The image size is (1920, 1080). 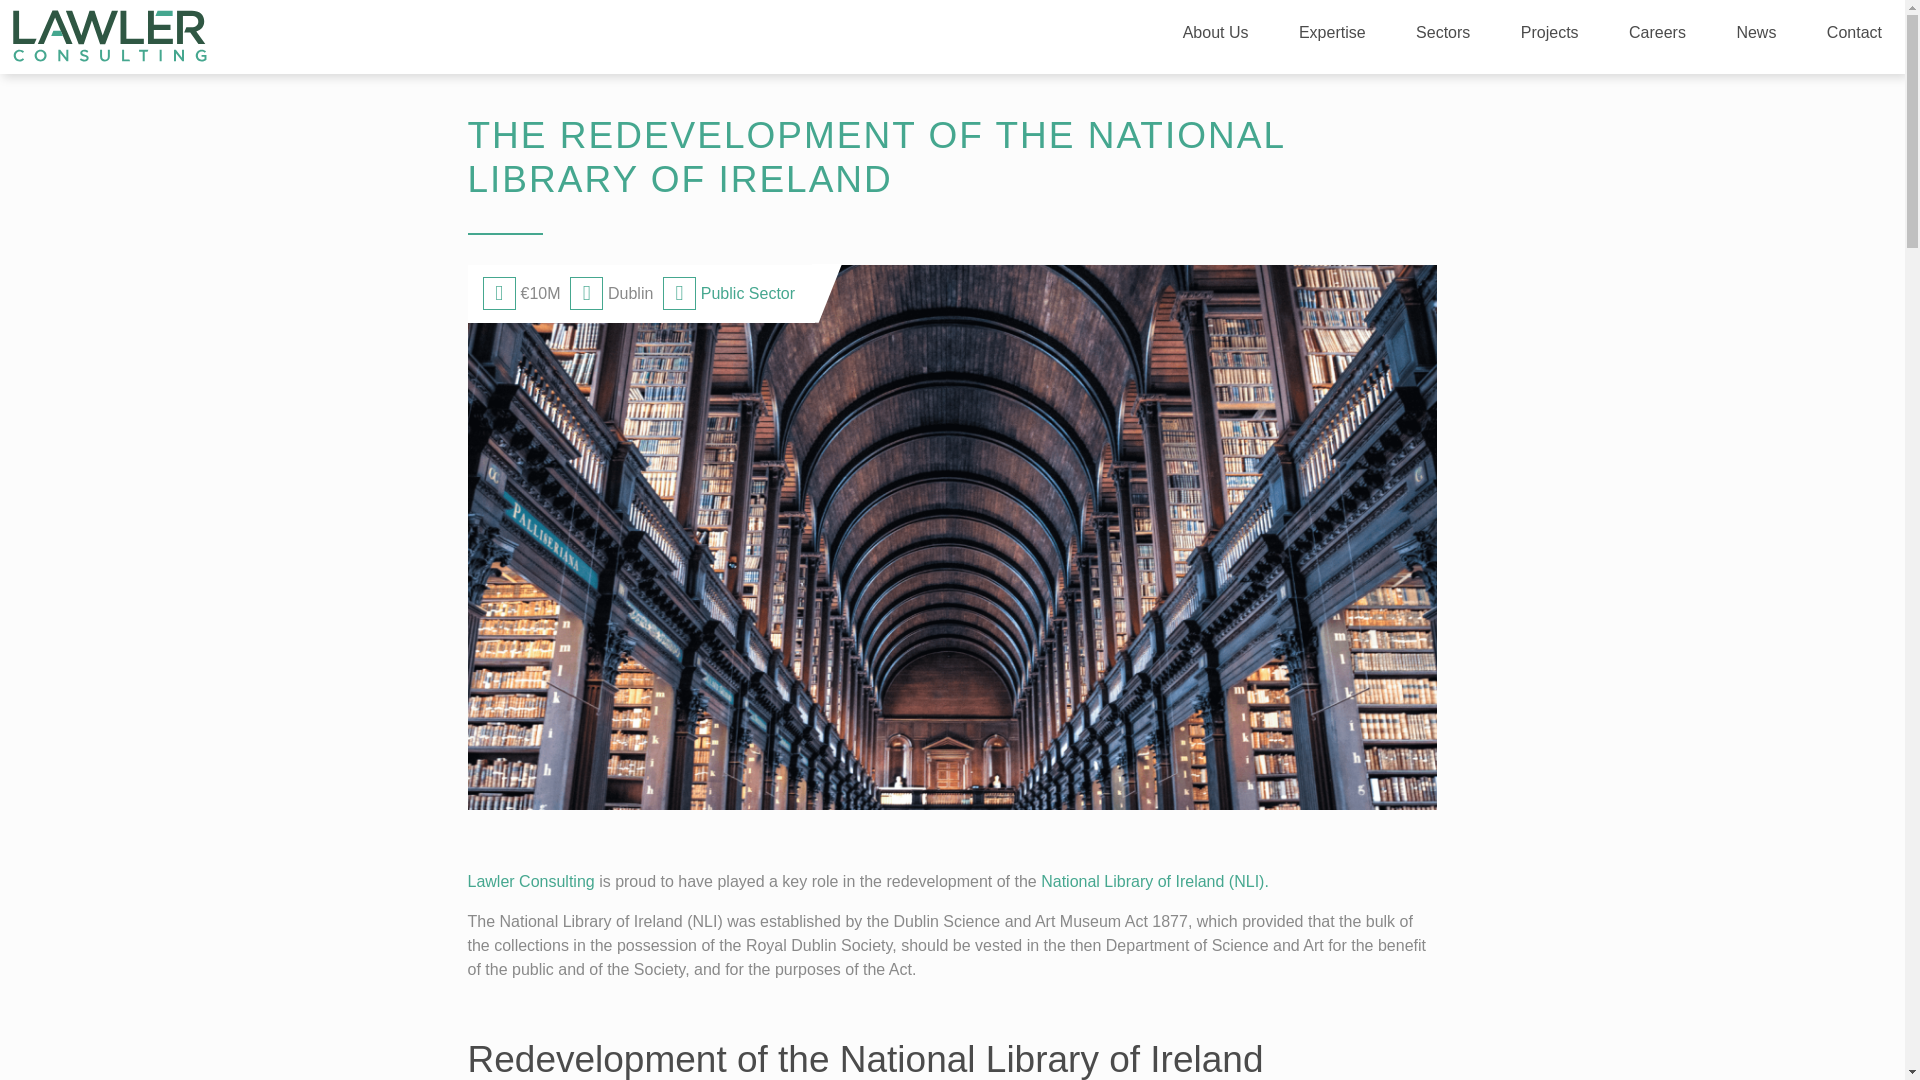 I want to click on About Us, so click(x=1215, y=36).